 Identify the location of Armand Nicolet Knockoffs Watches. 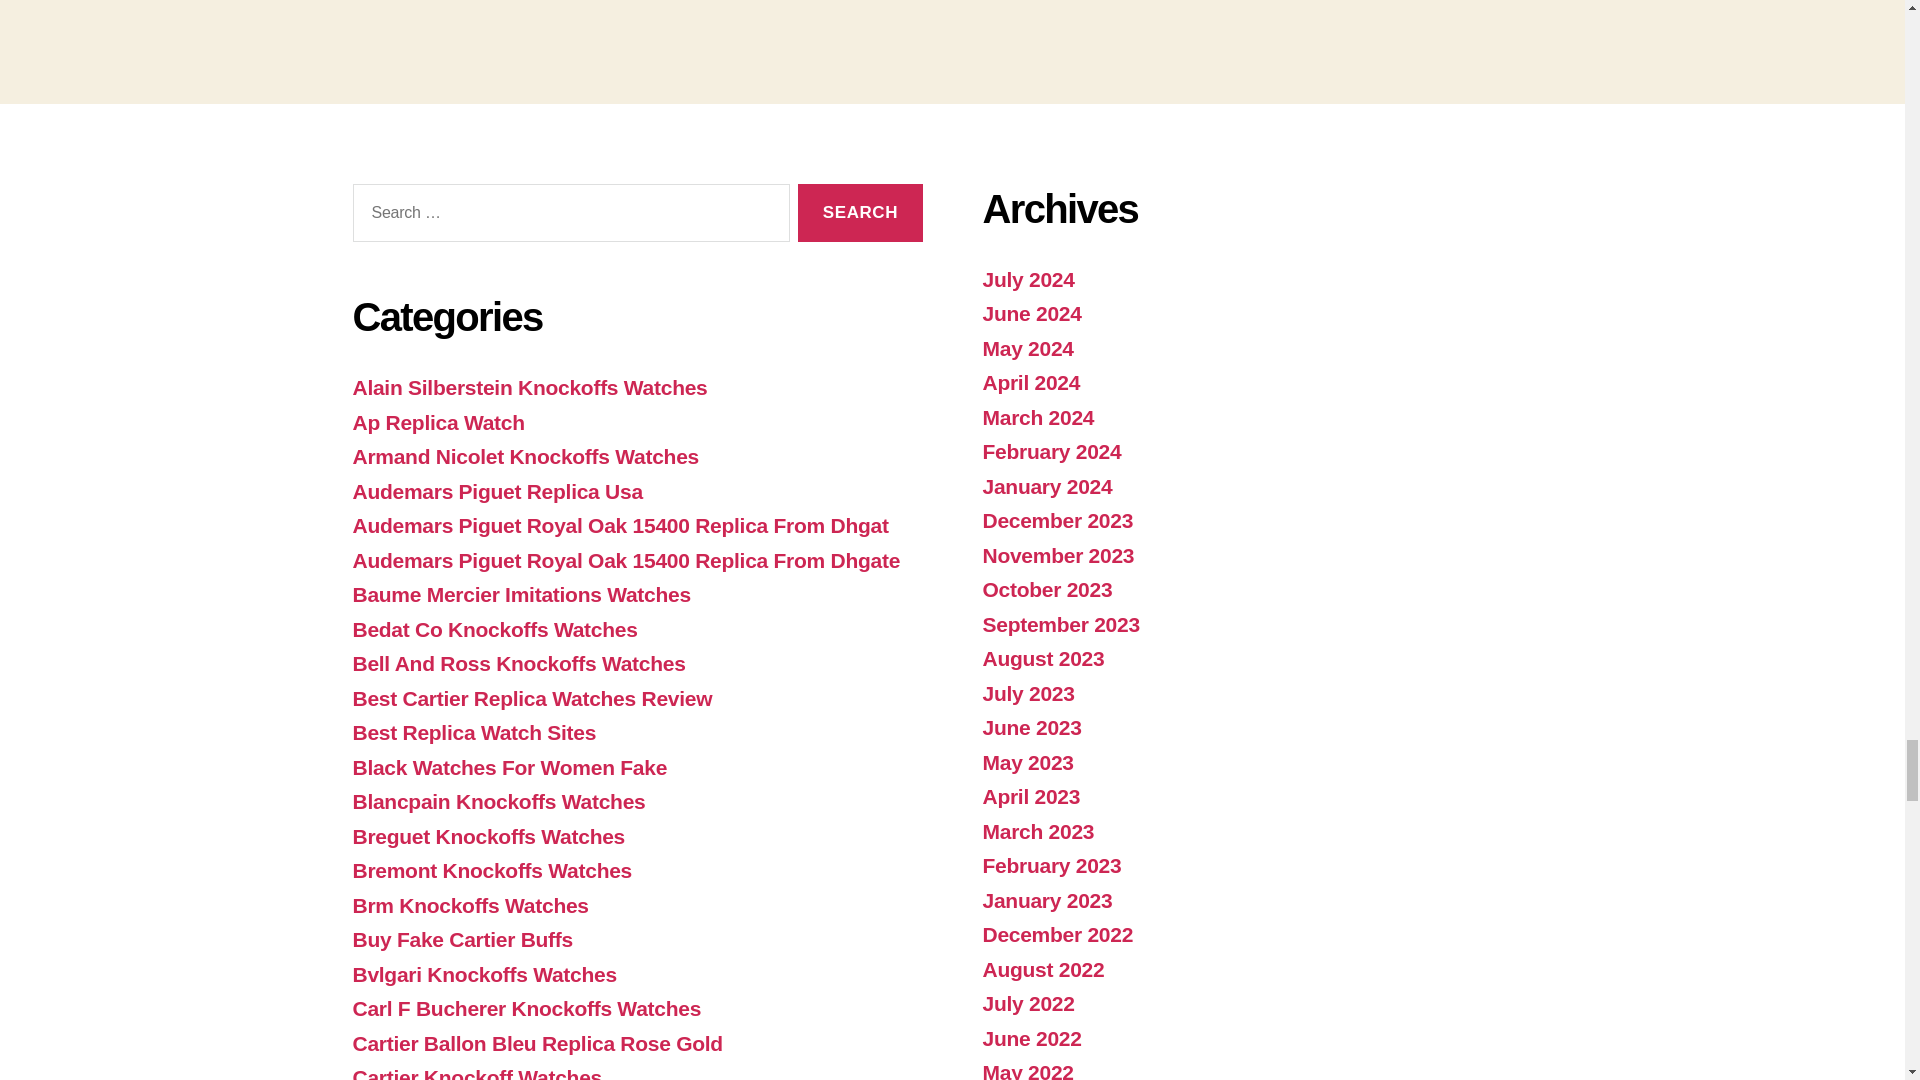
(524, 456).